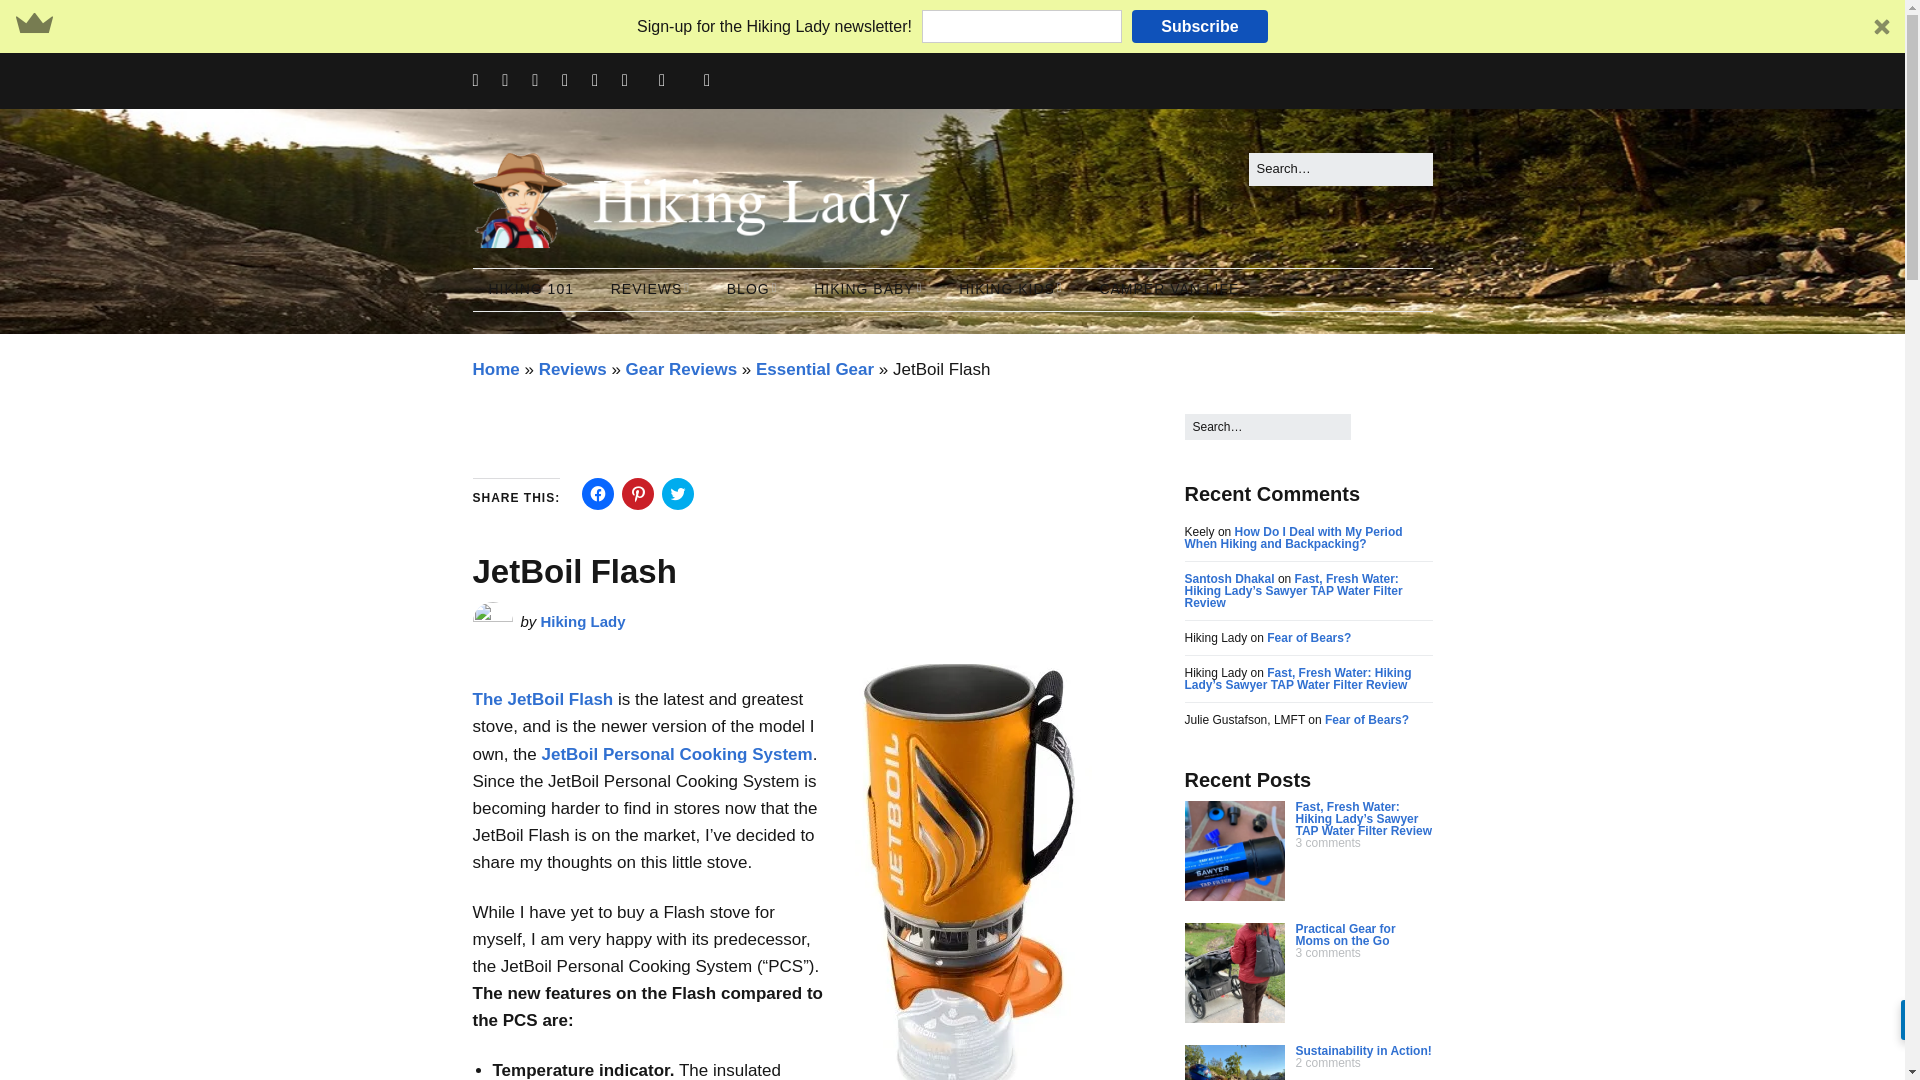  What do you see at coordinates (638, 494) in the screenshot?
I see `Click to share on Pinterest` at bounding box center [638, 494].